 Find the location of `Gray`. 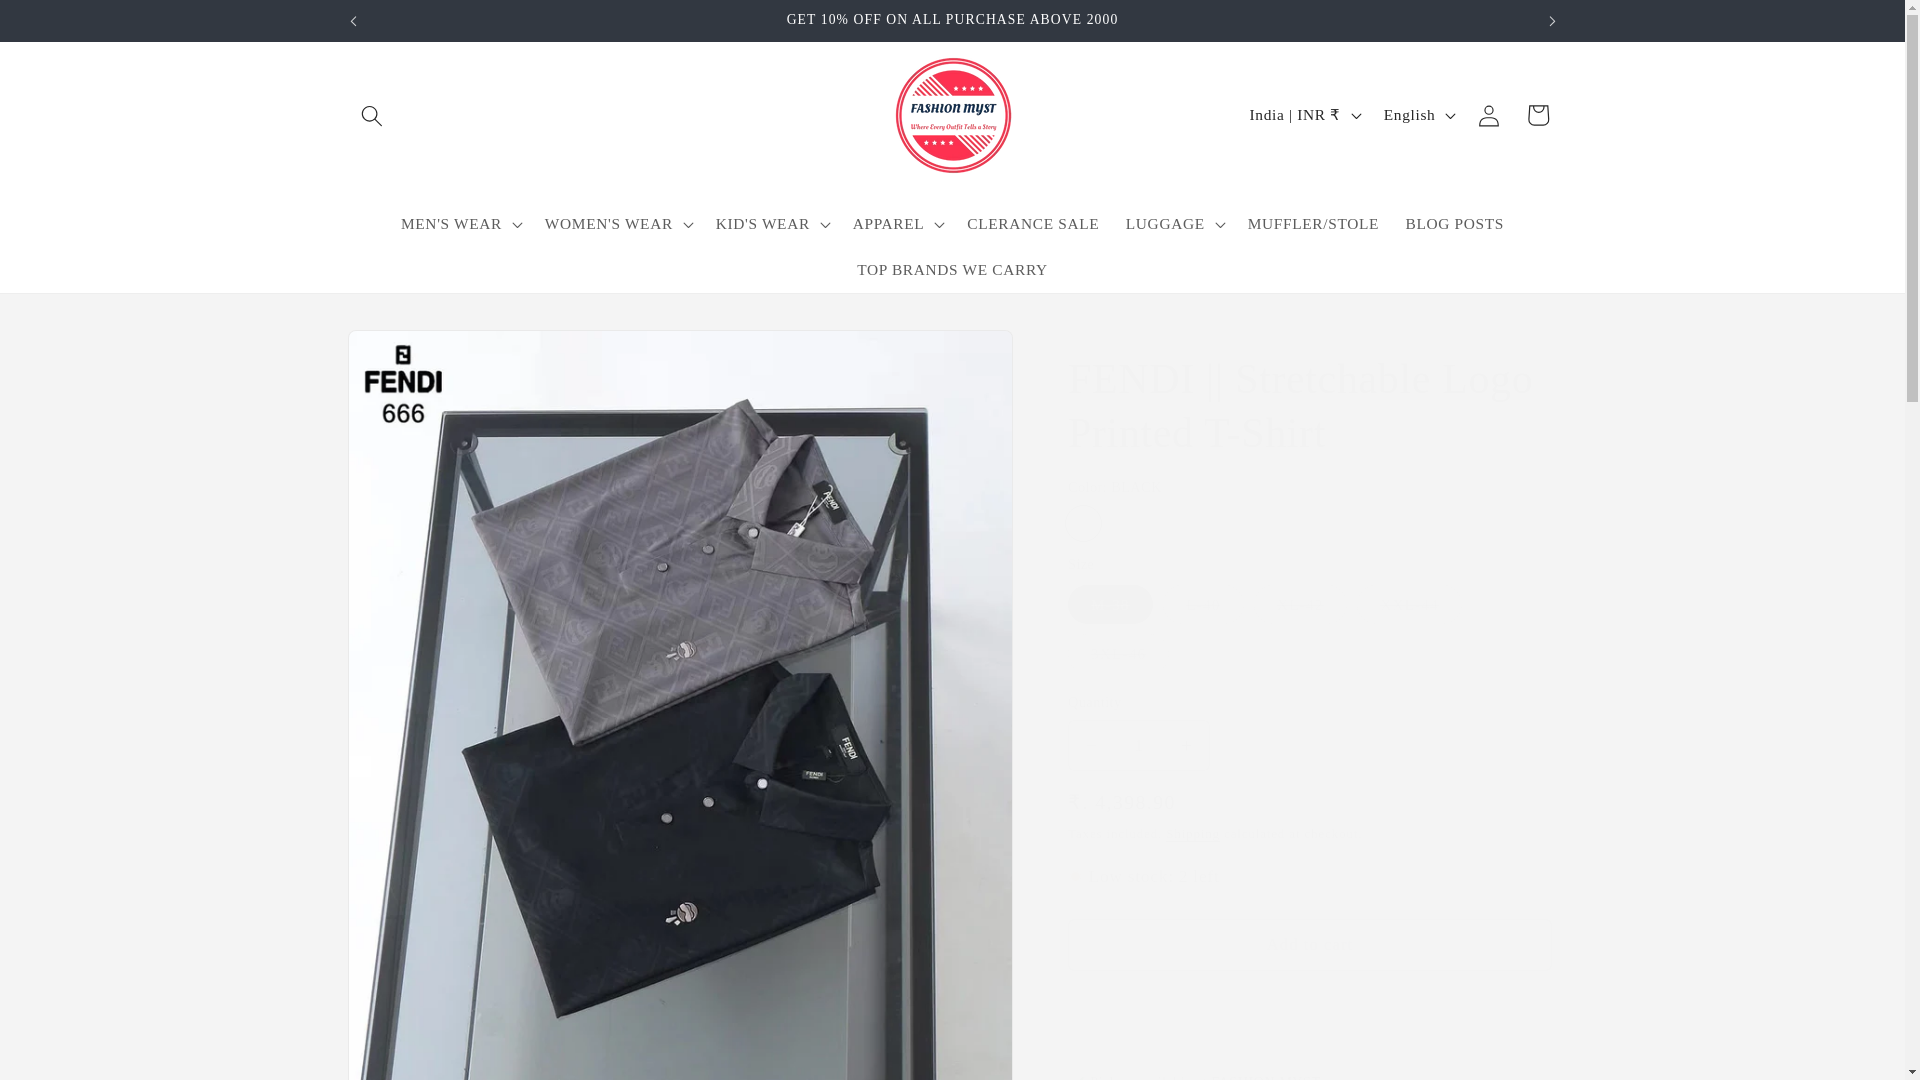

Gray is located at coordinates (1126, 522).